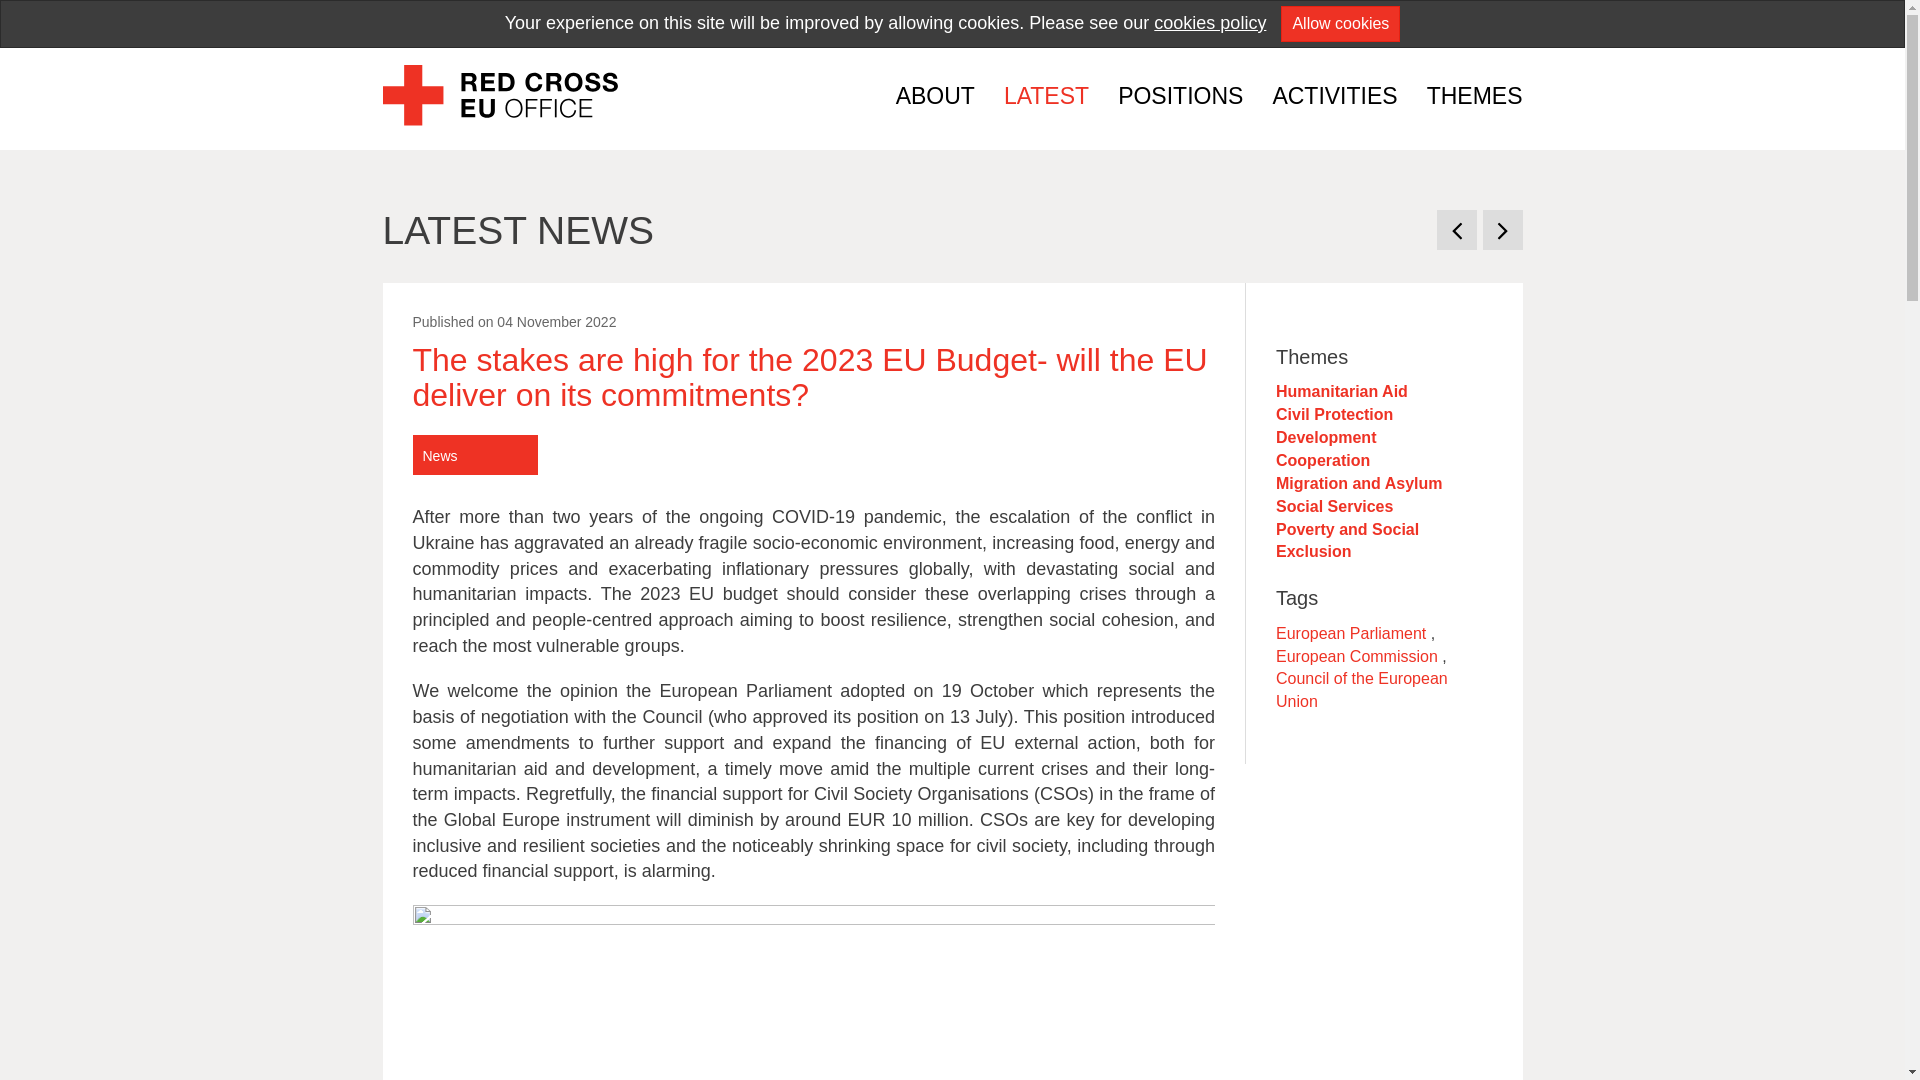 The height and width of the screenshot is (1080, 1920). I want to click on Poverty and Social Exclusion, so click(1347, 540).